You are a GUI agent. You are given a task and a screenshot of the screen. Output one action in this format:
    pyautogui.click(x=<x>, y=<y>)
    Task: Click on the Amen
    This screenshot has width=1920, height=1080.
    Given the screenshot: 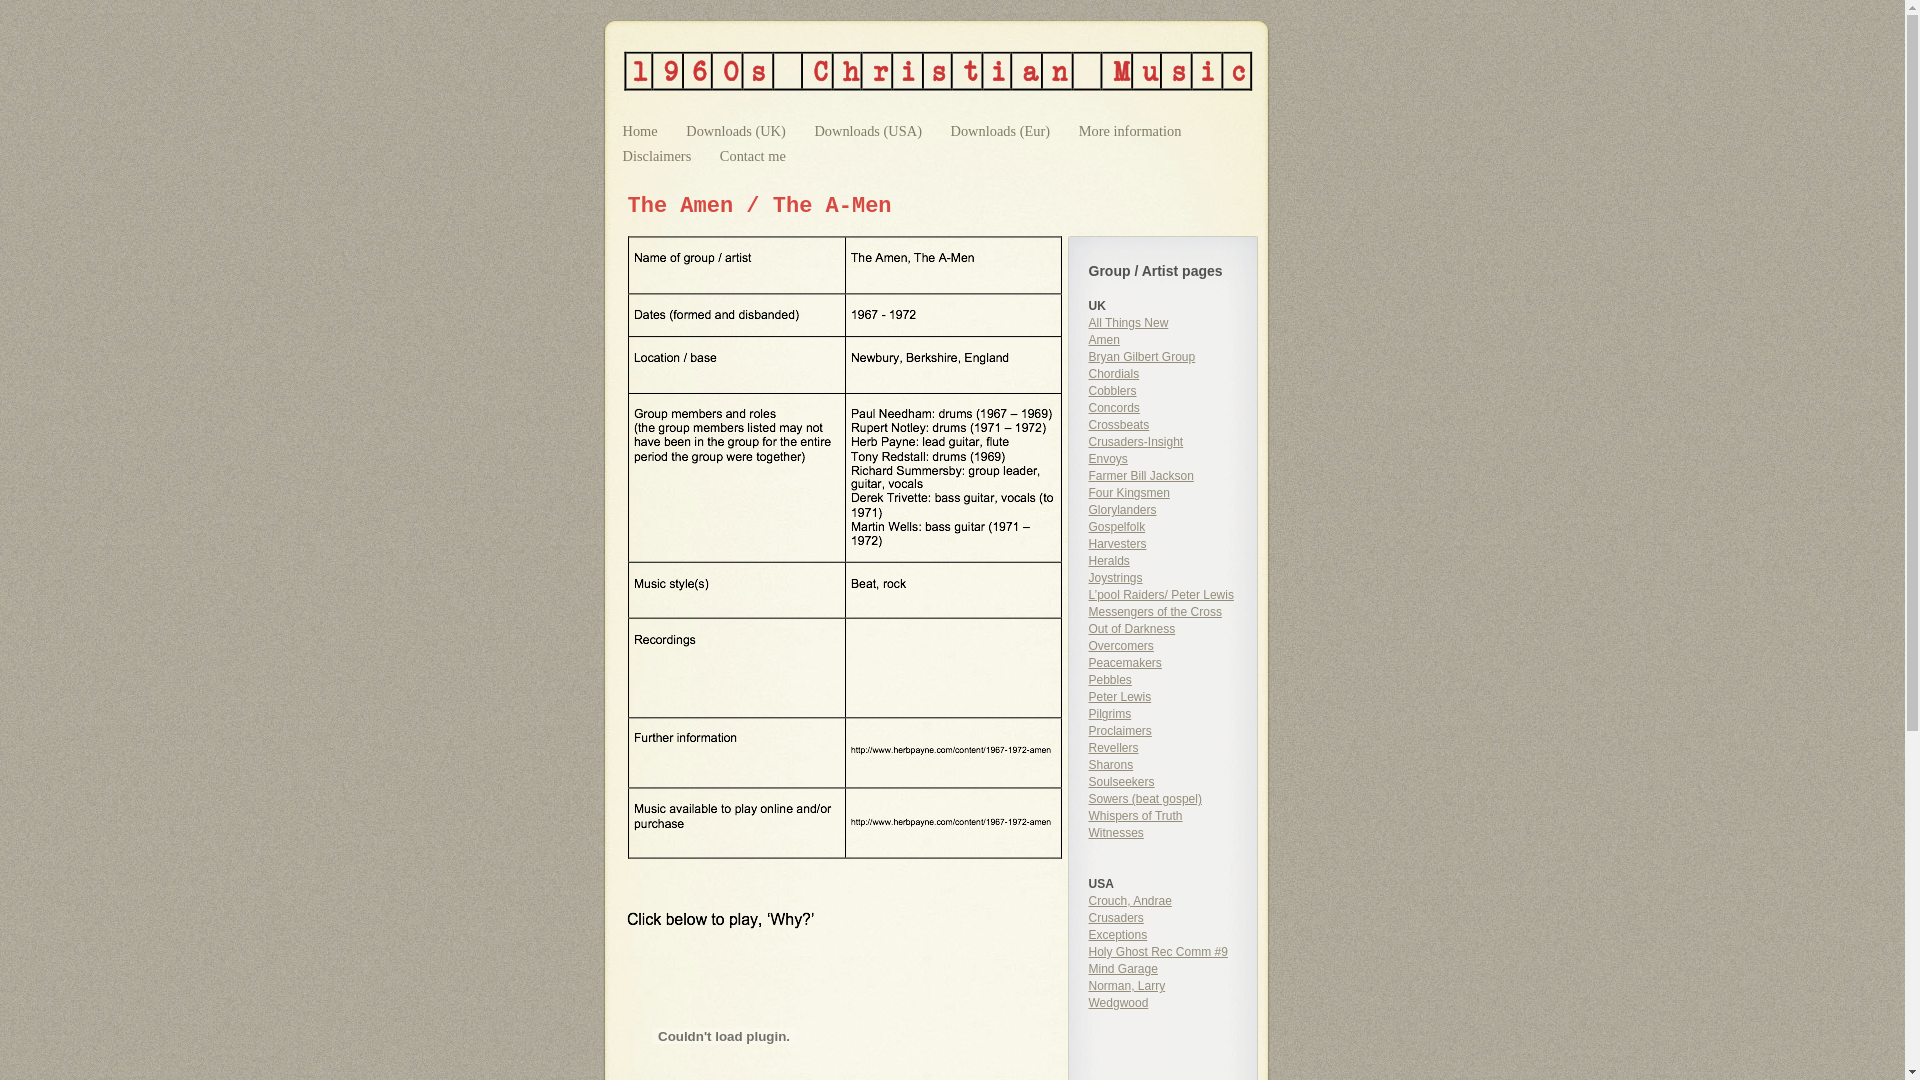 What is the action you would take?
    pyautogui.click(x=1104, y=340)
    